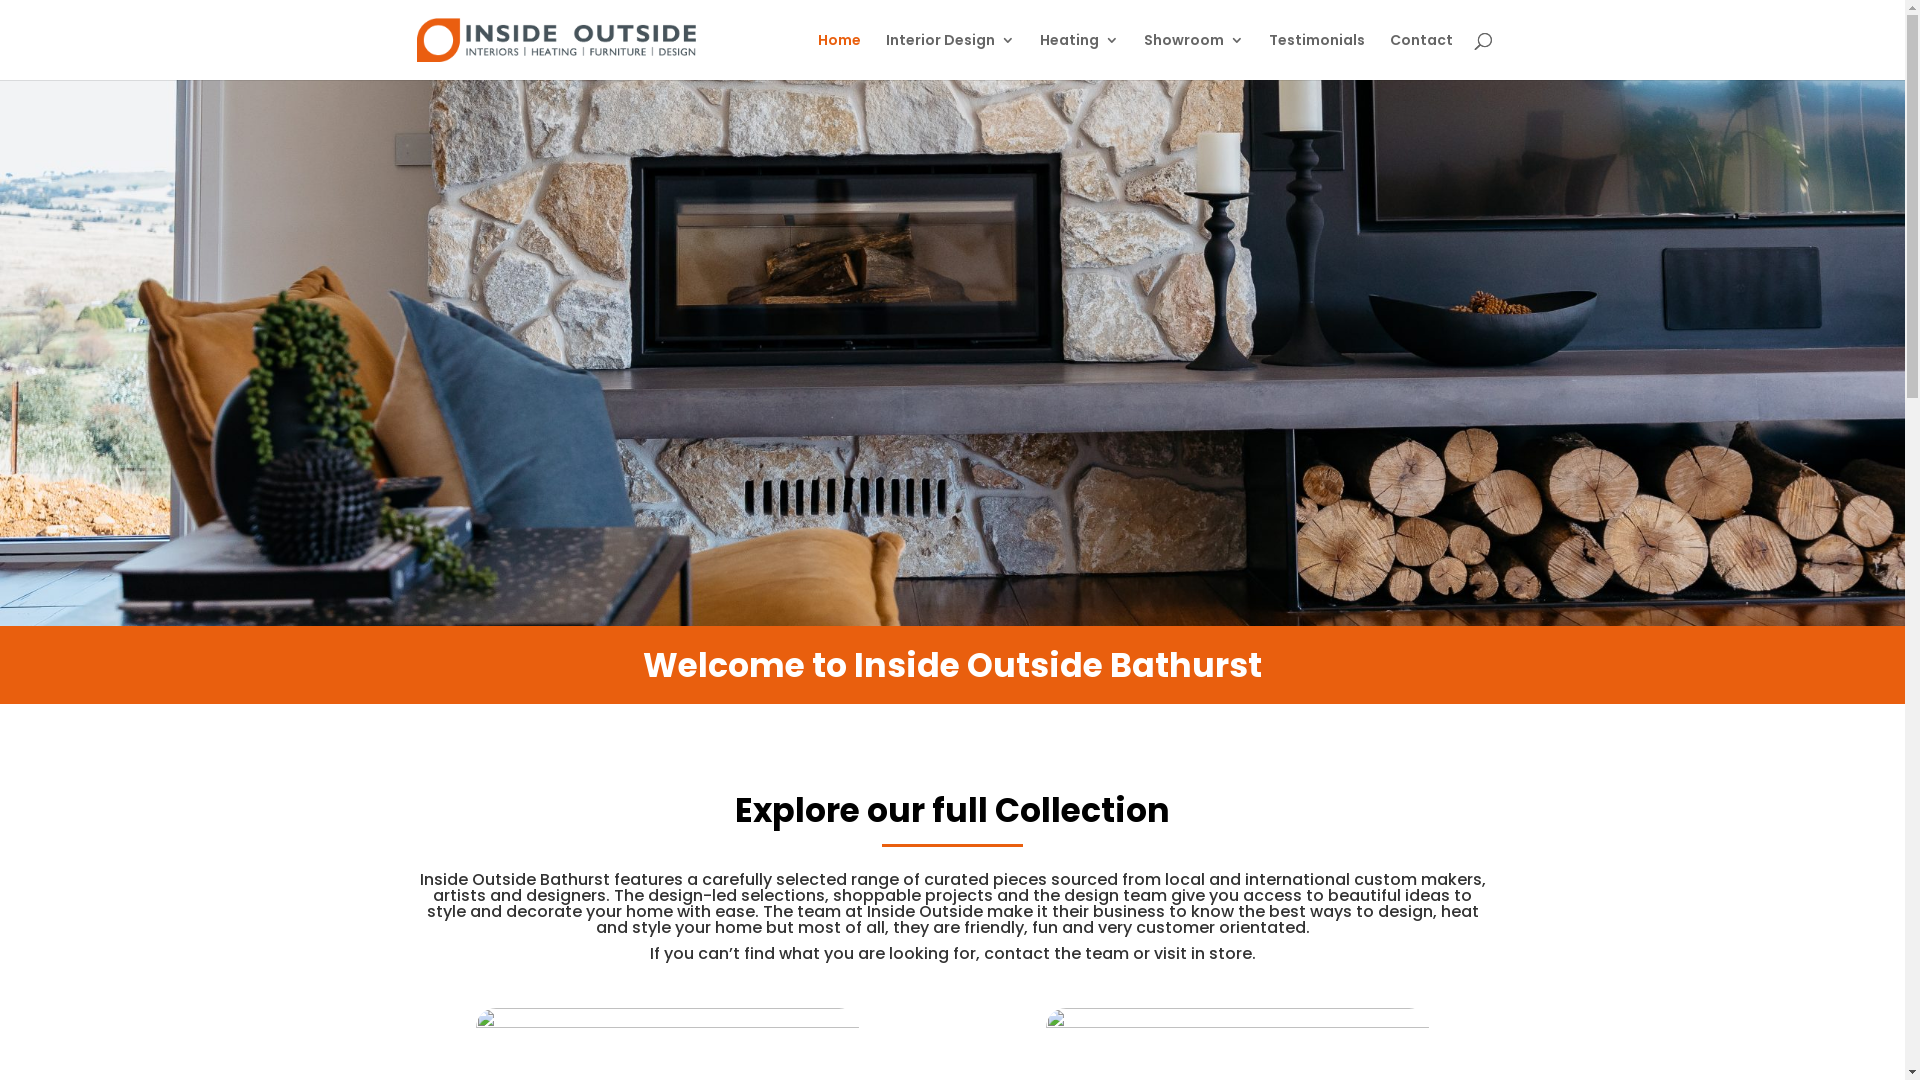  I want to click on Showroom, so click(1194, 56).